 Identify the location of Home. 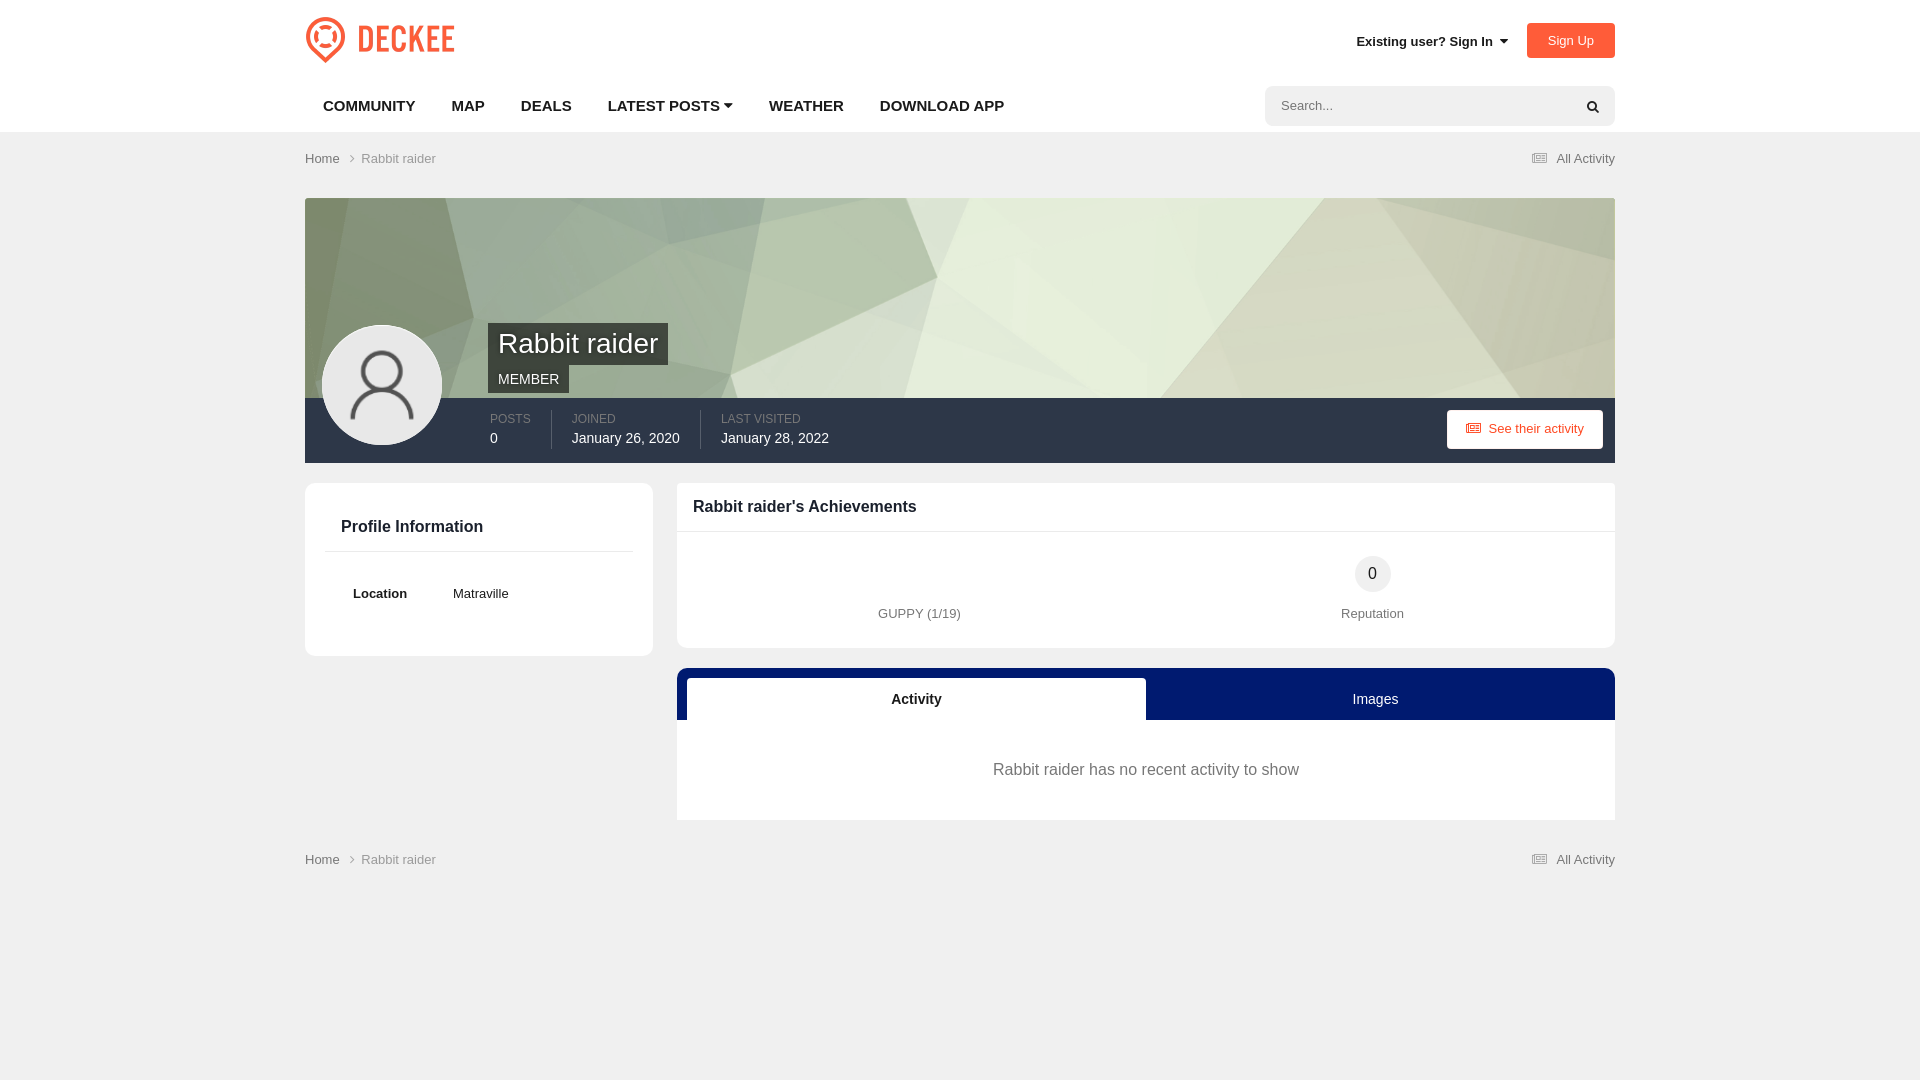
(333, 159).